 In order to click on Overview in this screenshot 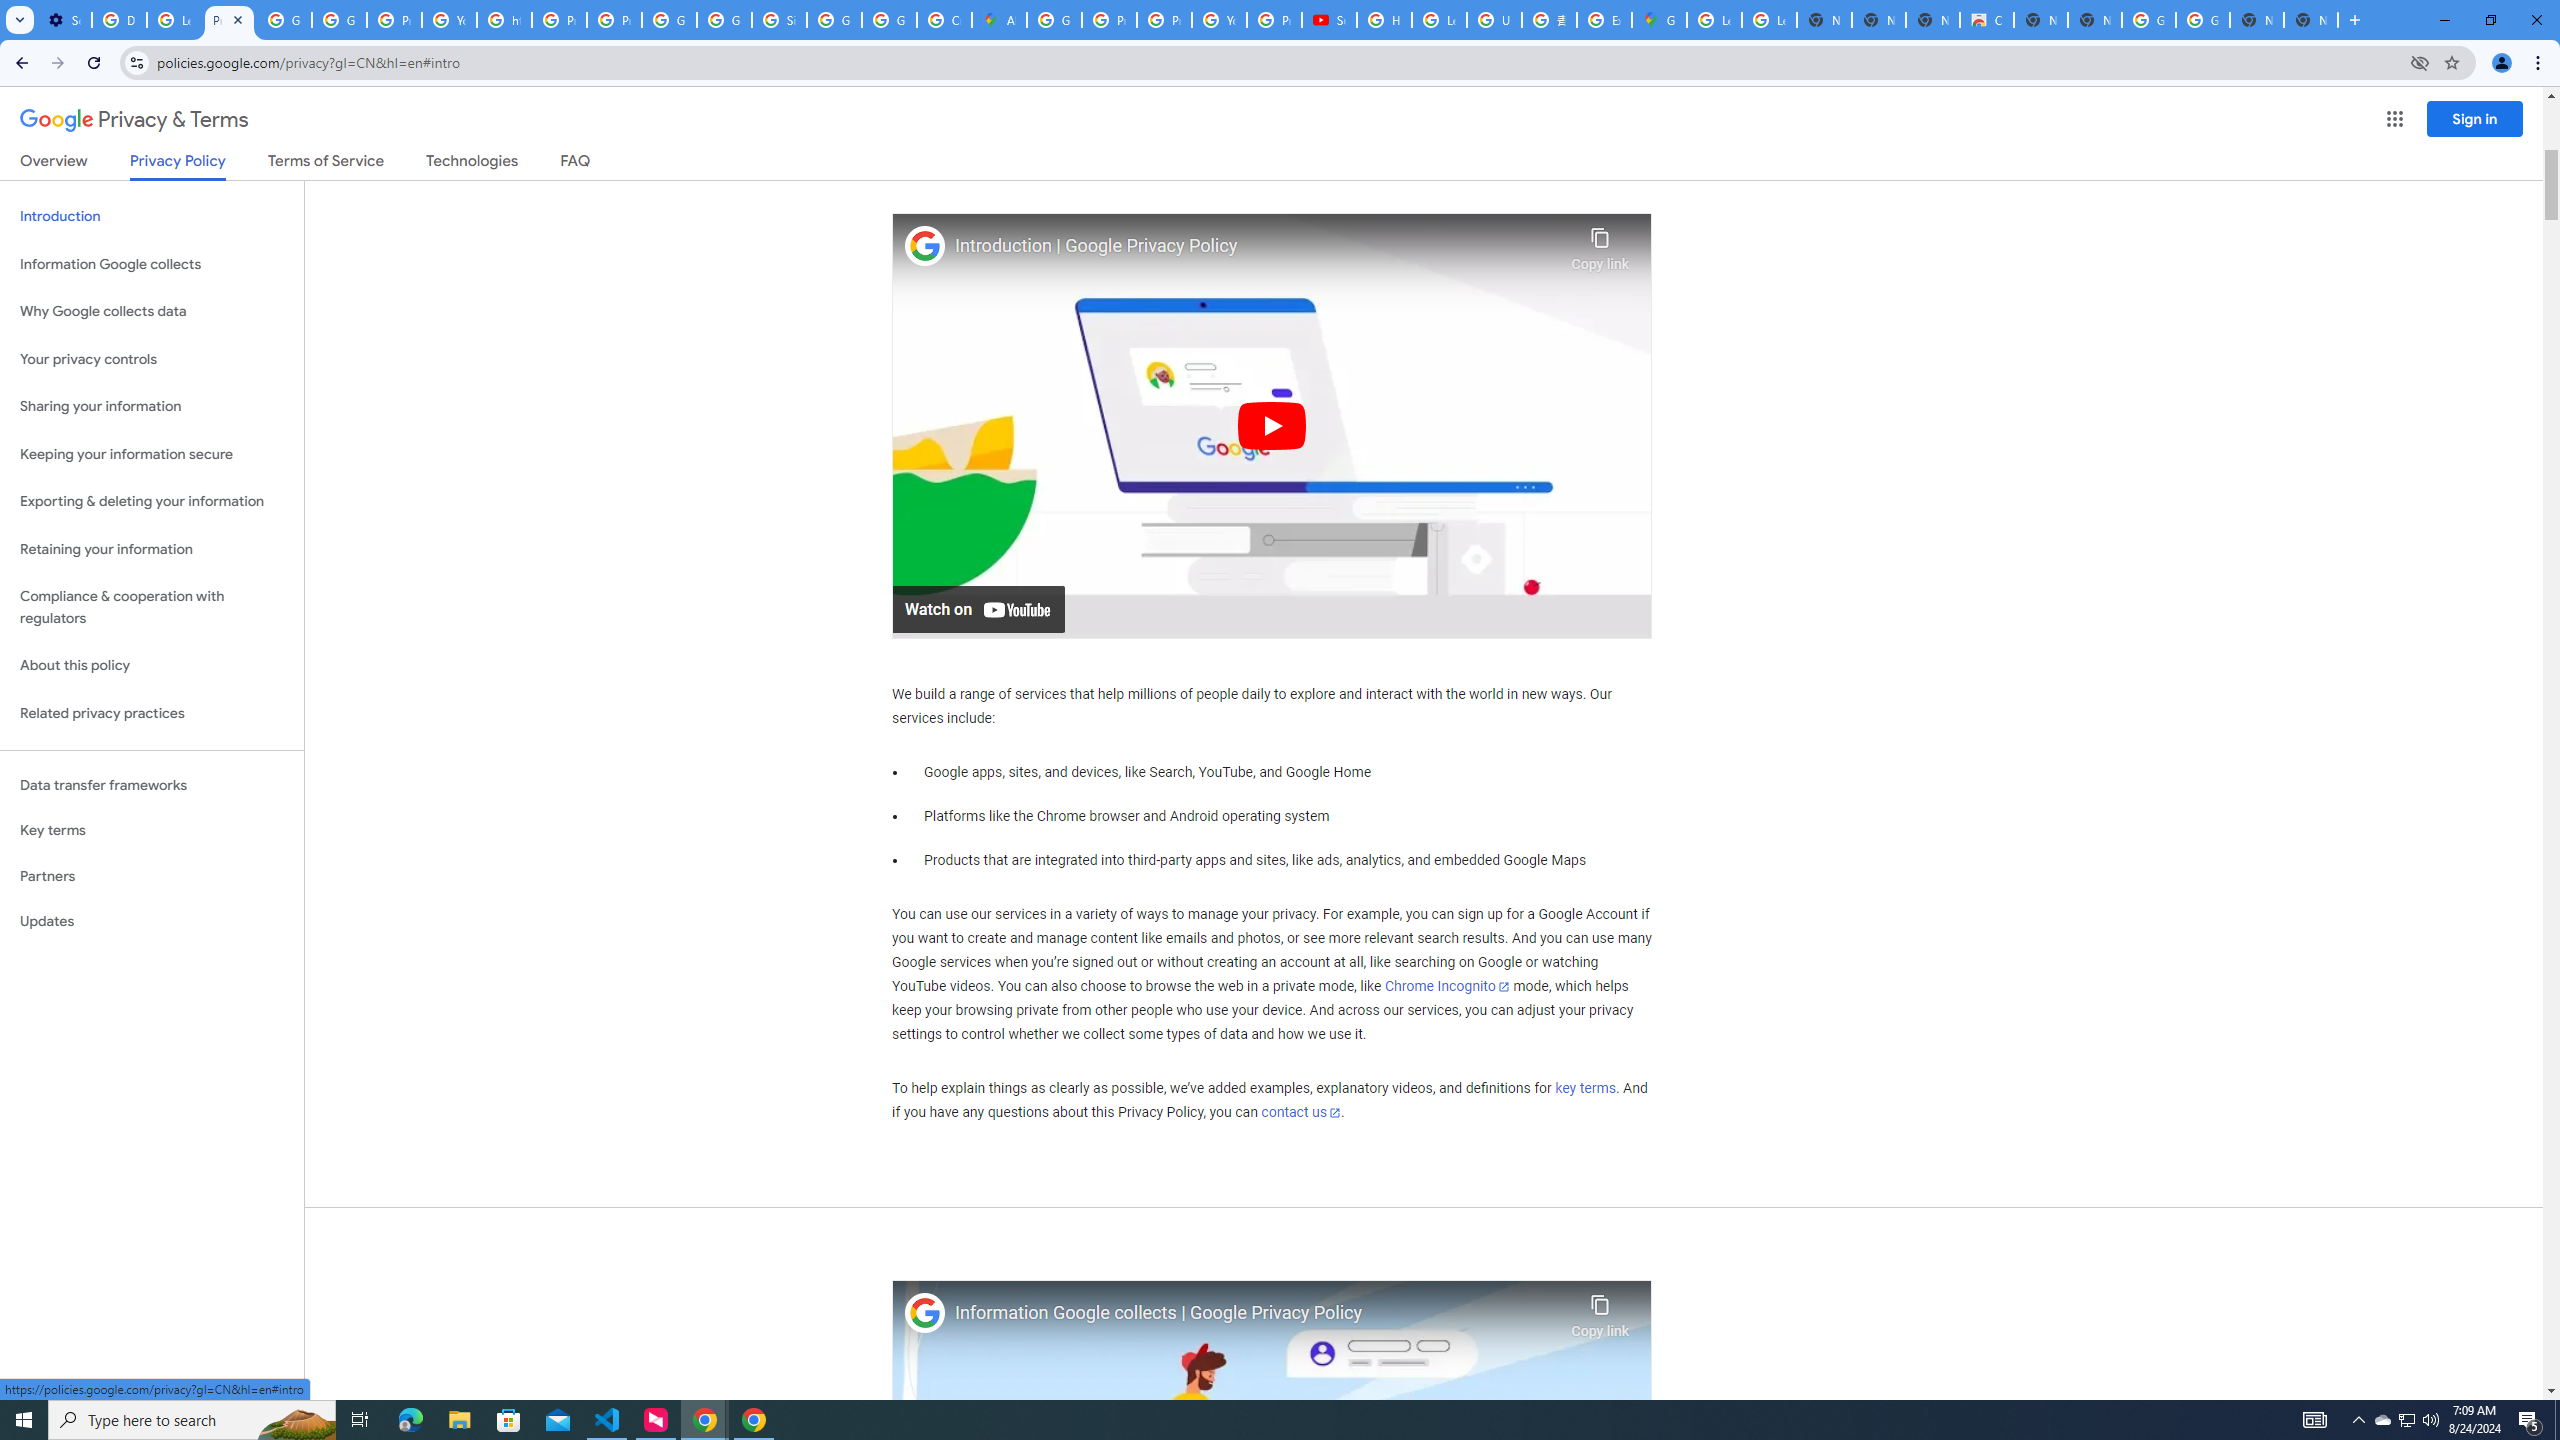, I will do `click(54, 164)`.